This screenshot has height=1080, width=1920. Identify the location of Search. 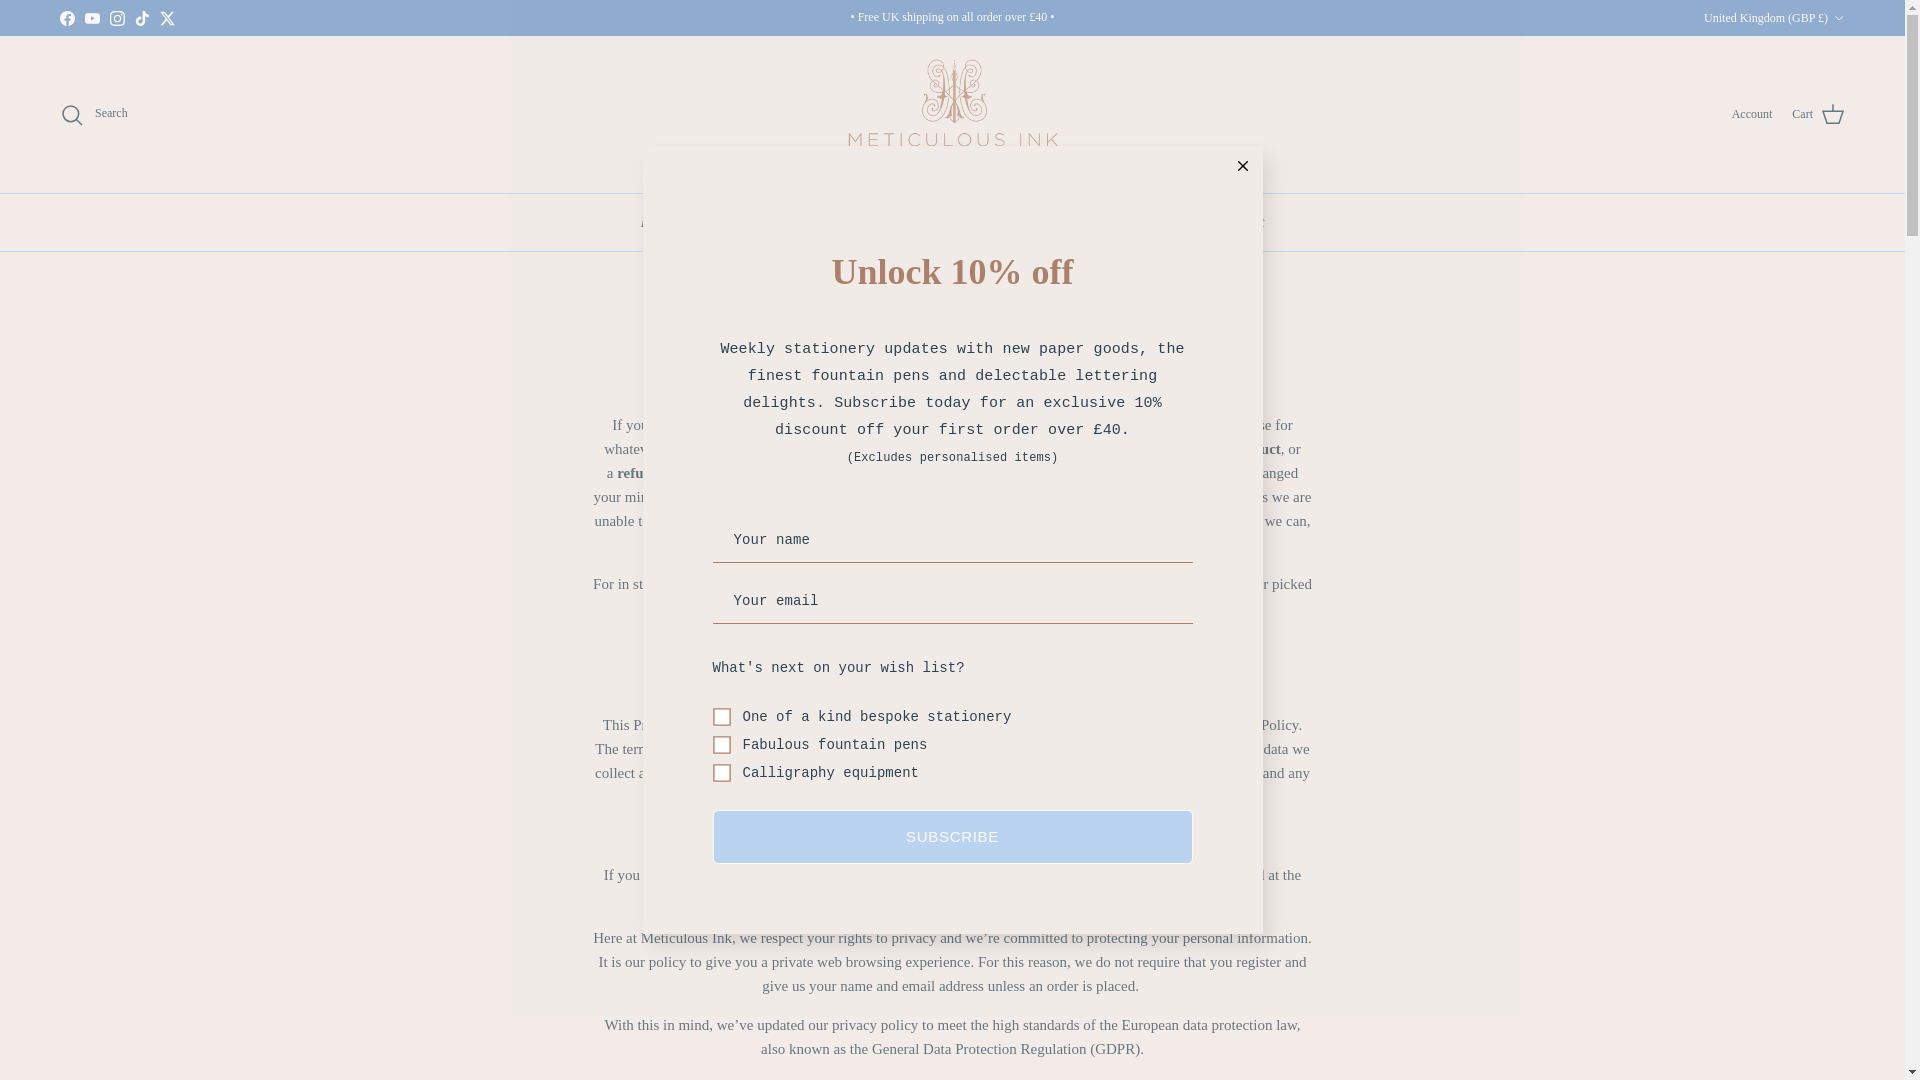
(94, 114).